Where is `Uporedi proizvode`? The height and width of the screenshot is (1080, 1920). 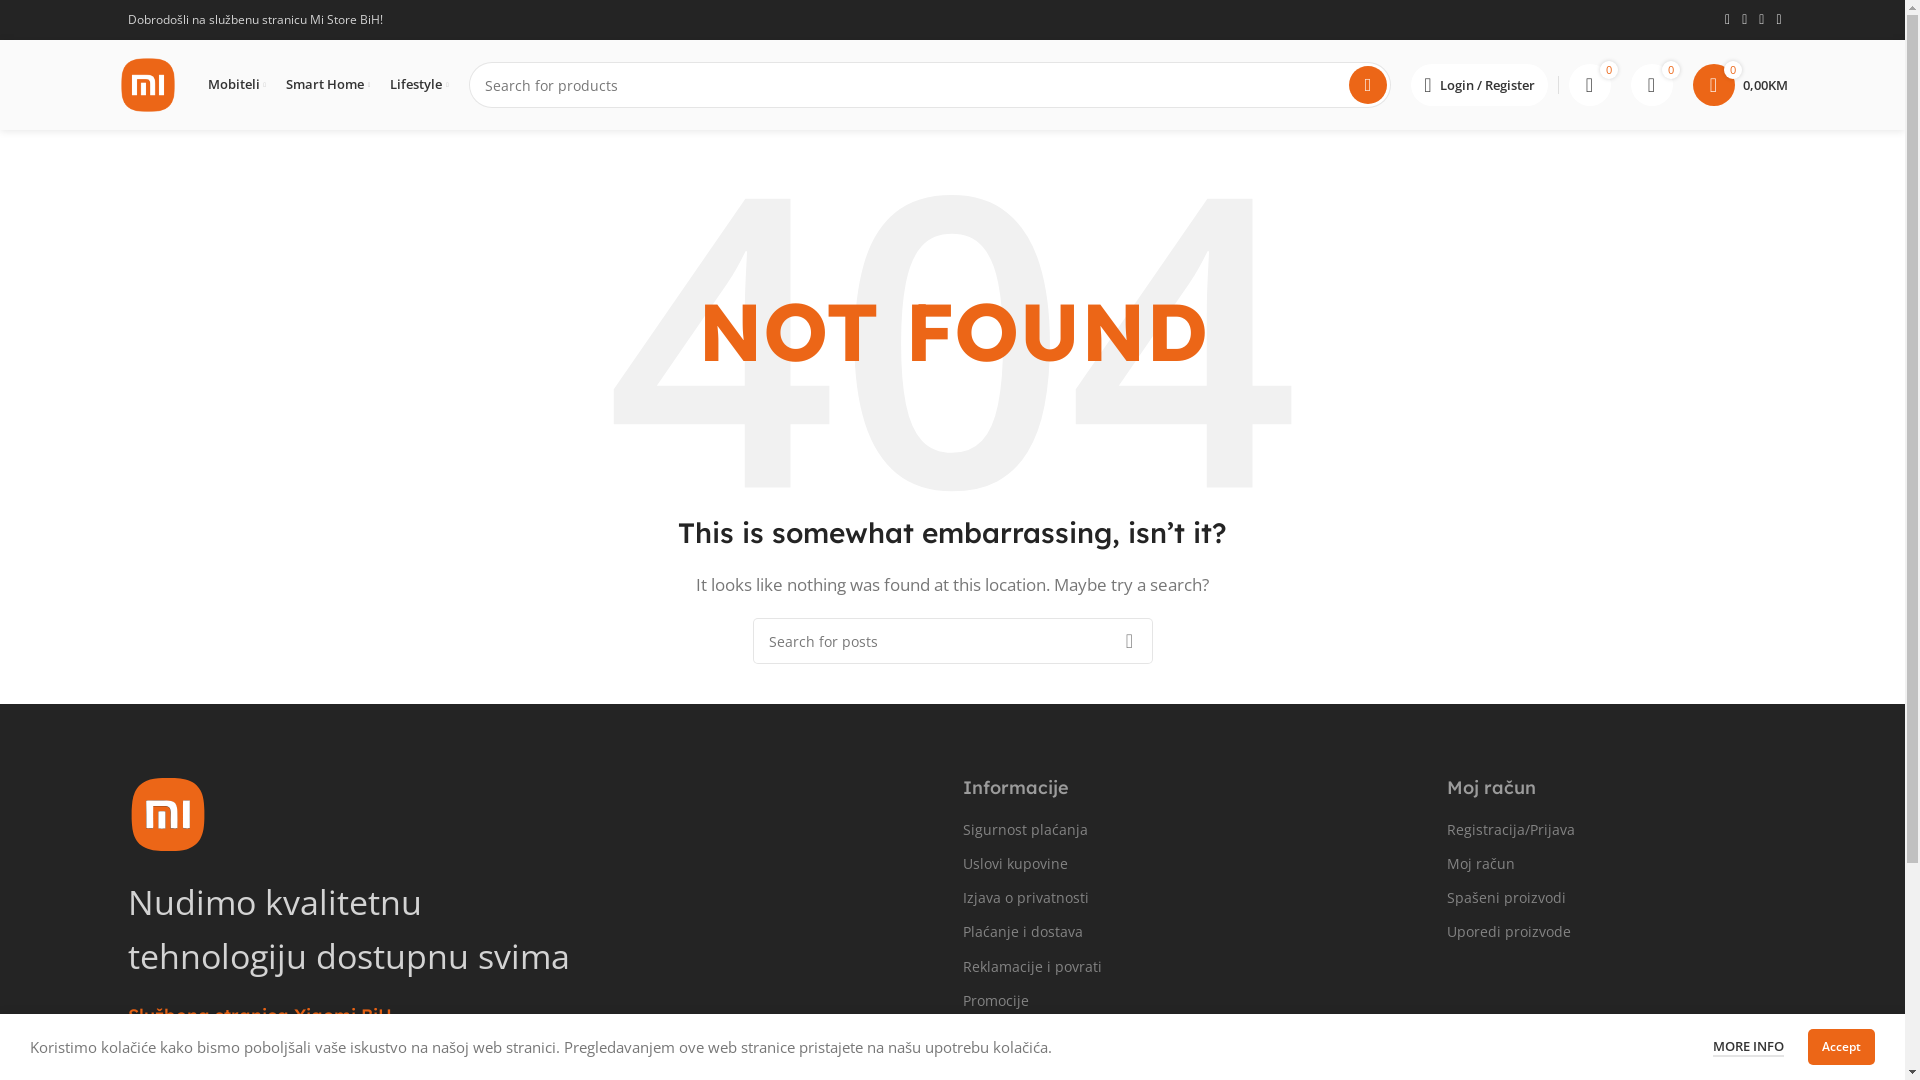 Uporedi proizvode is located at coordinates (1579, 932).